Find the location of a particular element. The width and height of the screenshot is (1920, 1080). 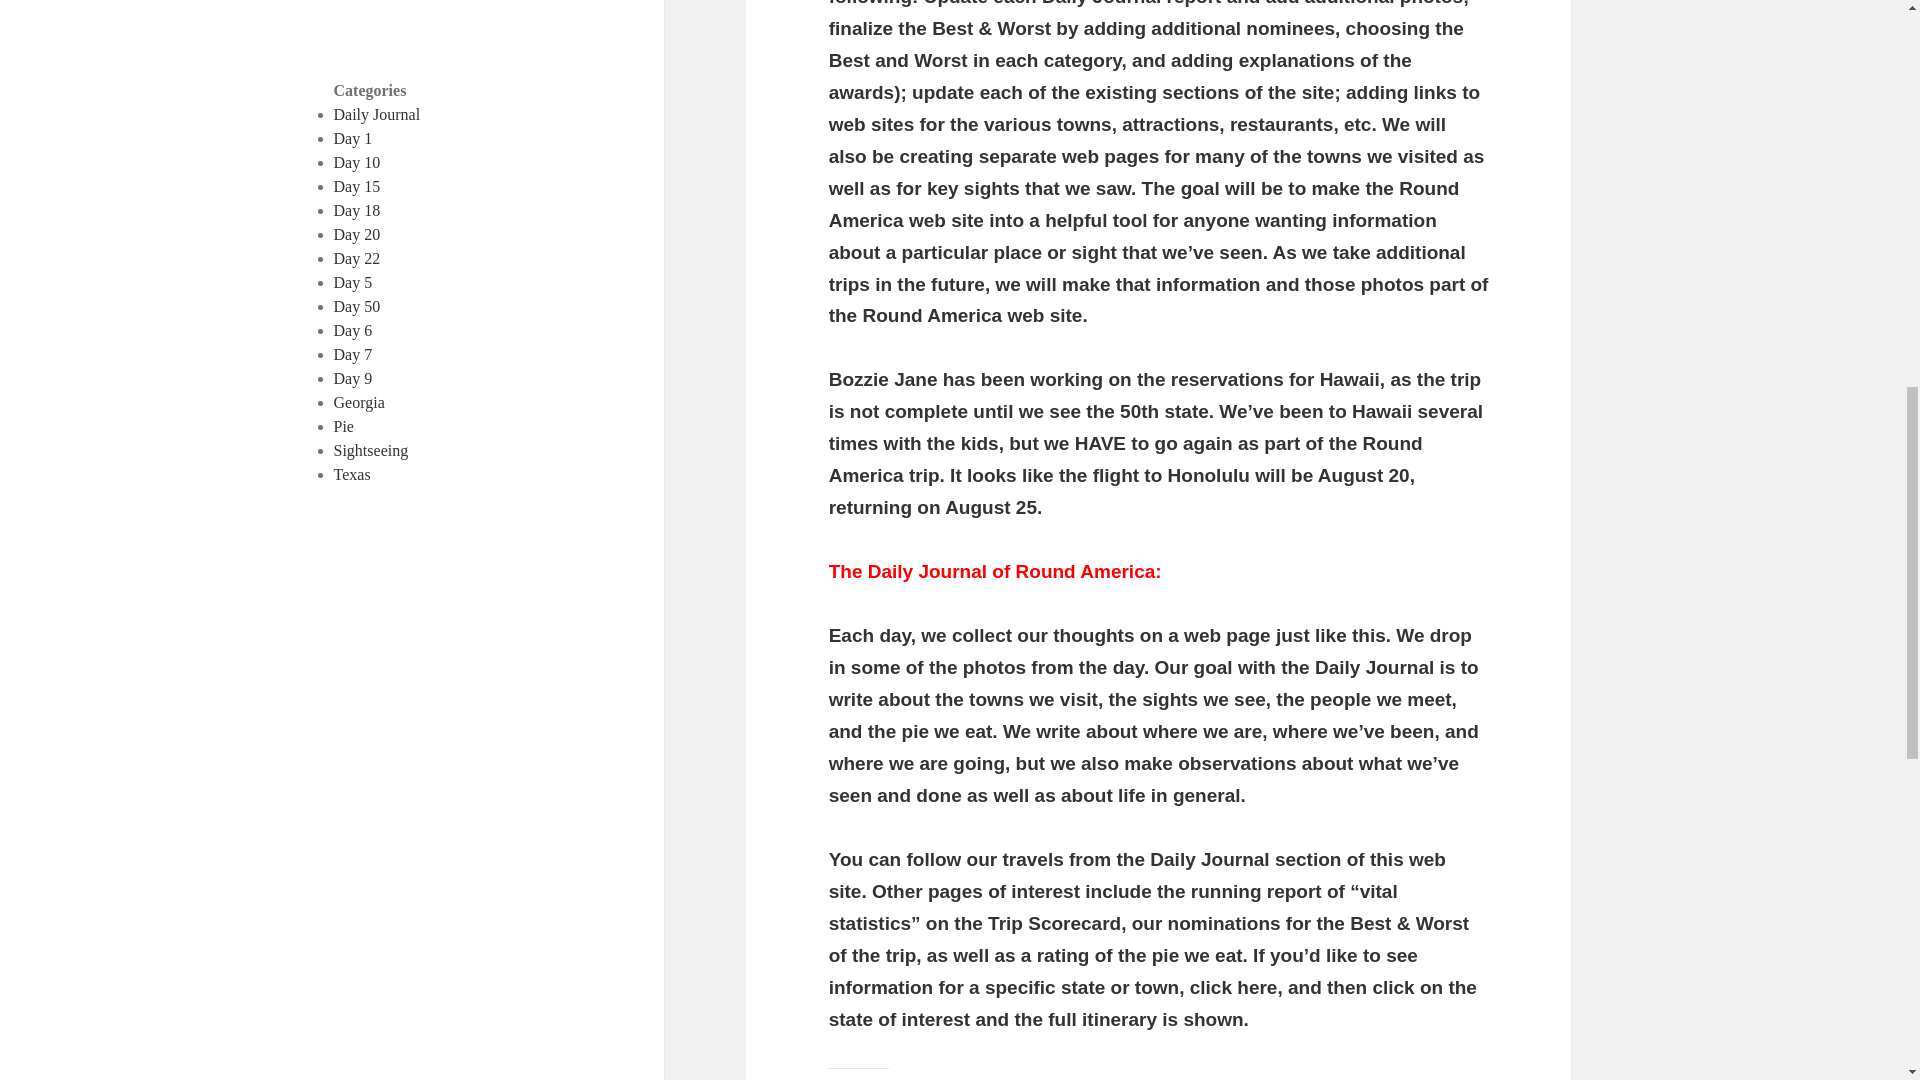

Day 18 is located at coordinates (357, 210).